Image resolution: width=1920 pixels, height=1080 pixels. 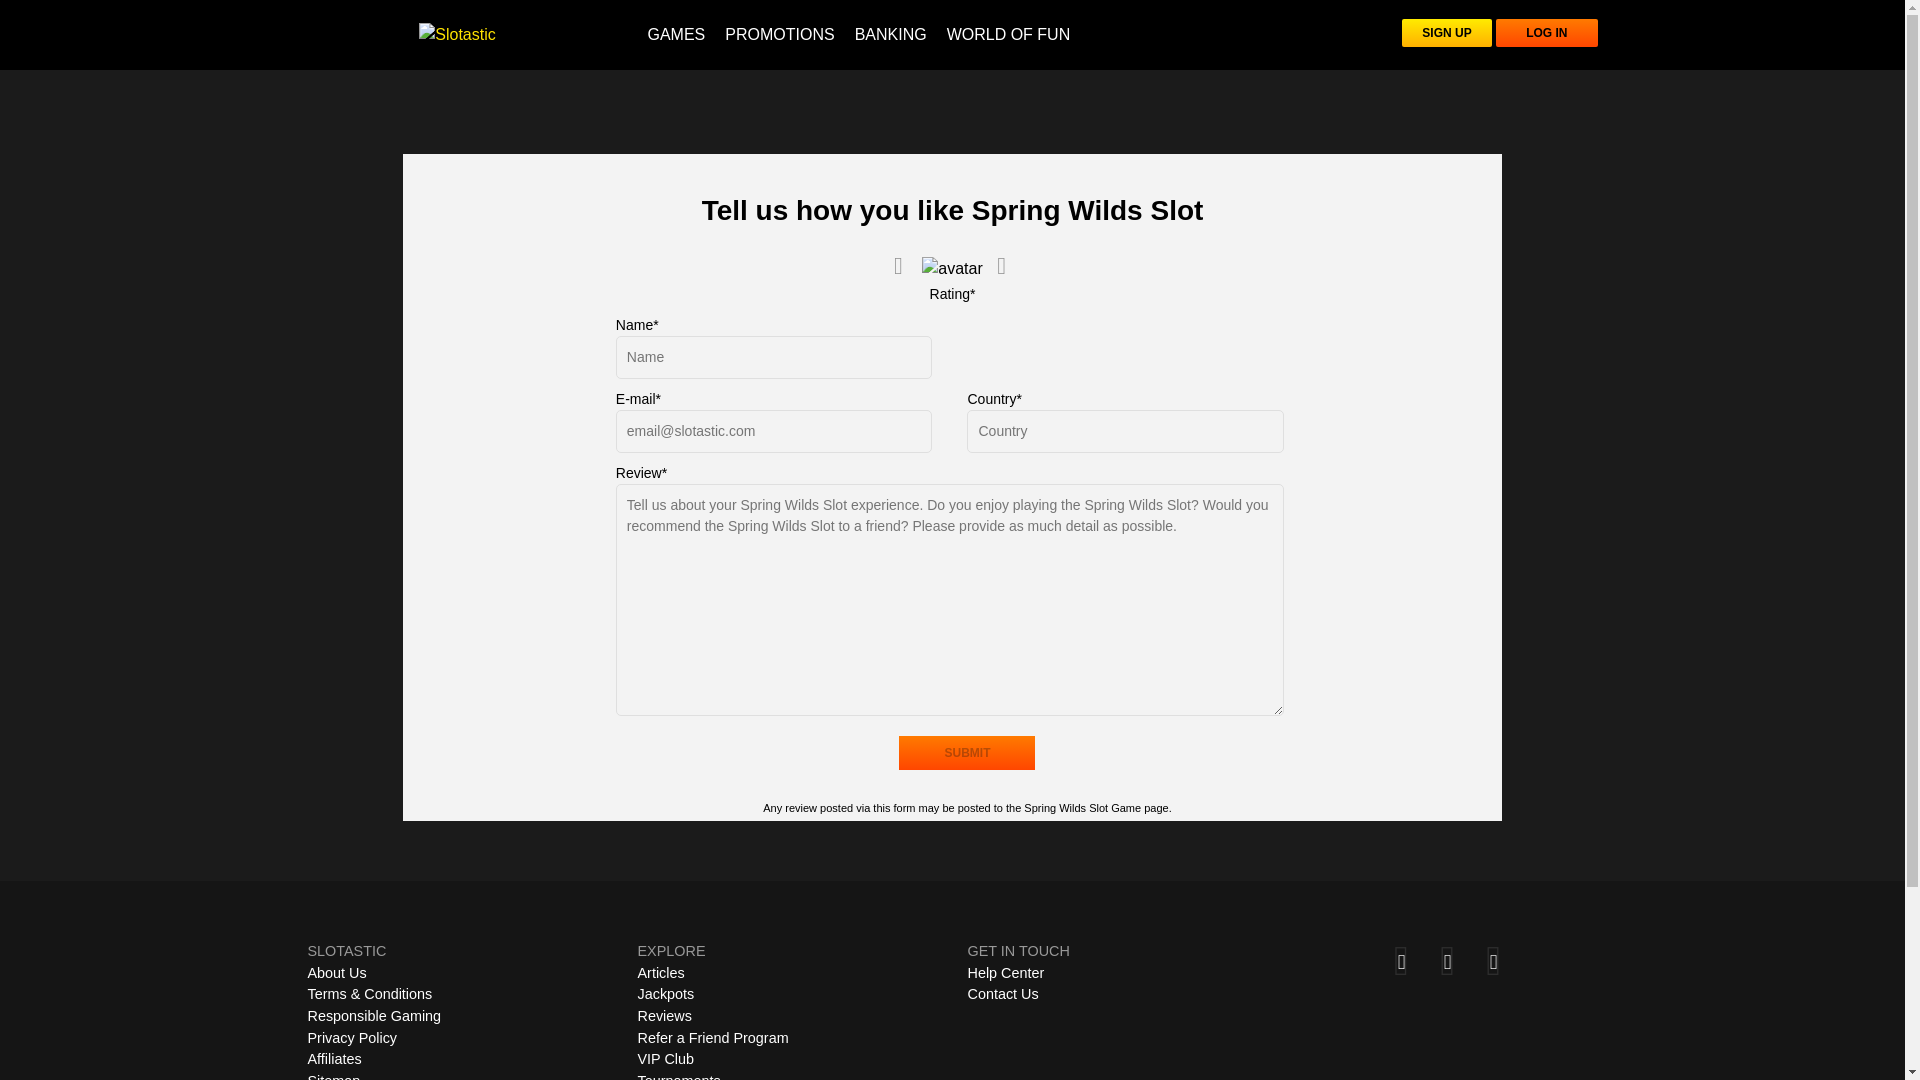 What do you see at coordinates (966, 752) in the screenshot?
I see `SUBMIT` at bounding box center [966, 752].